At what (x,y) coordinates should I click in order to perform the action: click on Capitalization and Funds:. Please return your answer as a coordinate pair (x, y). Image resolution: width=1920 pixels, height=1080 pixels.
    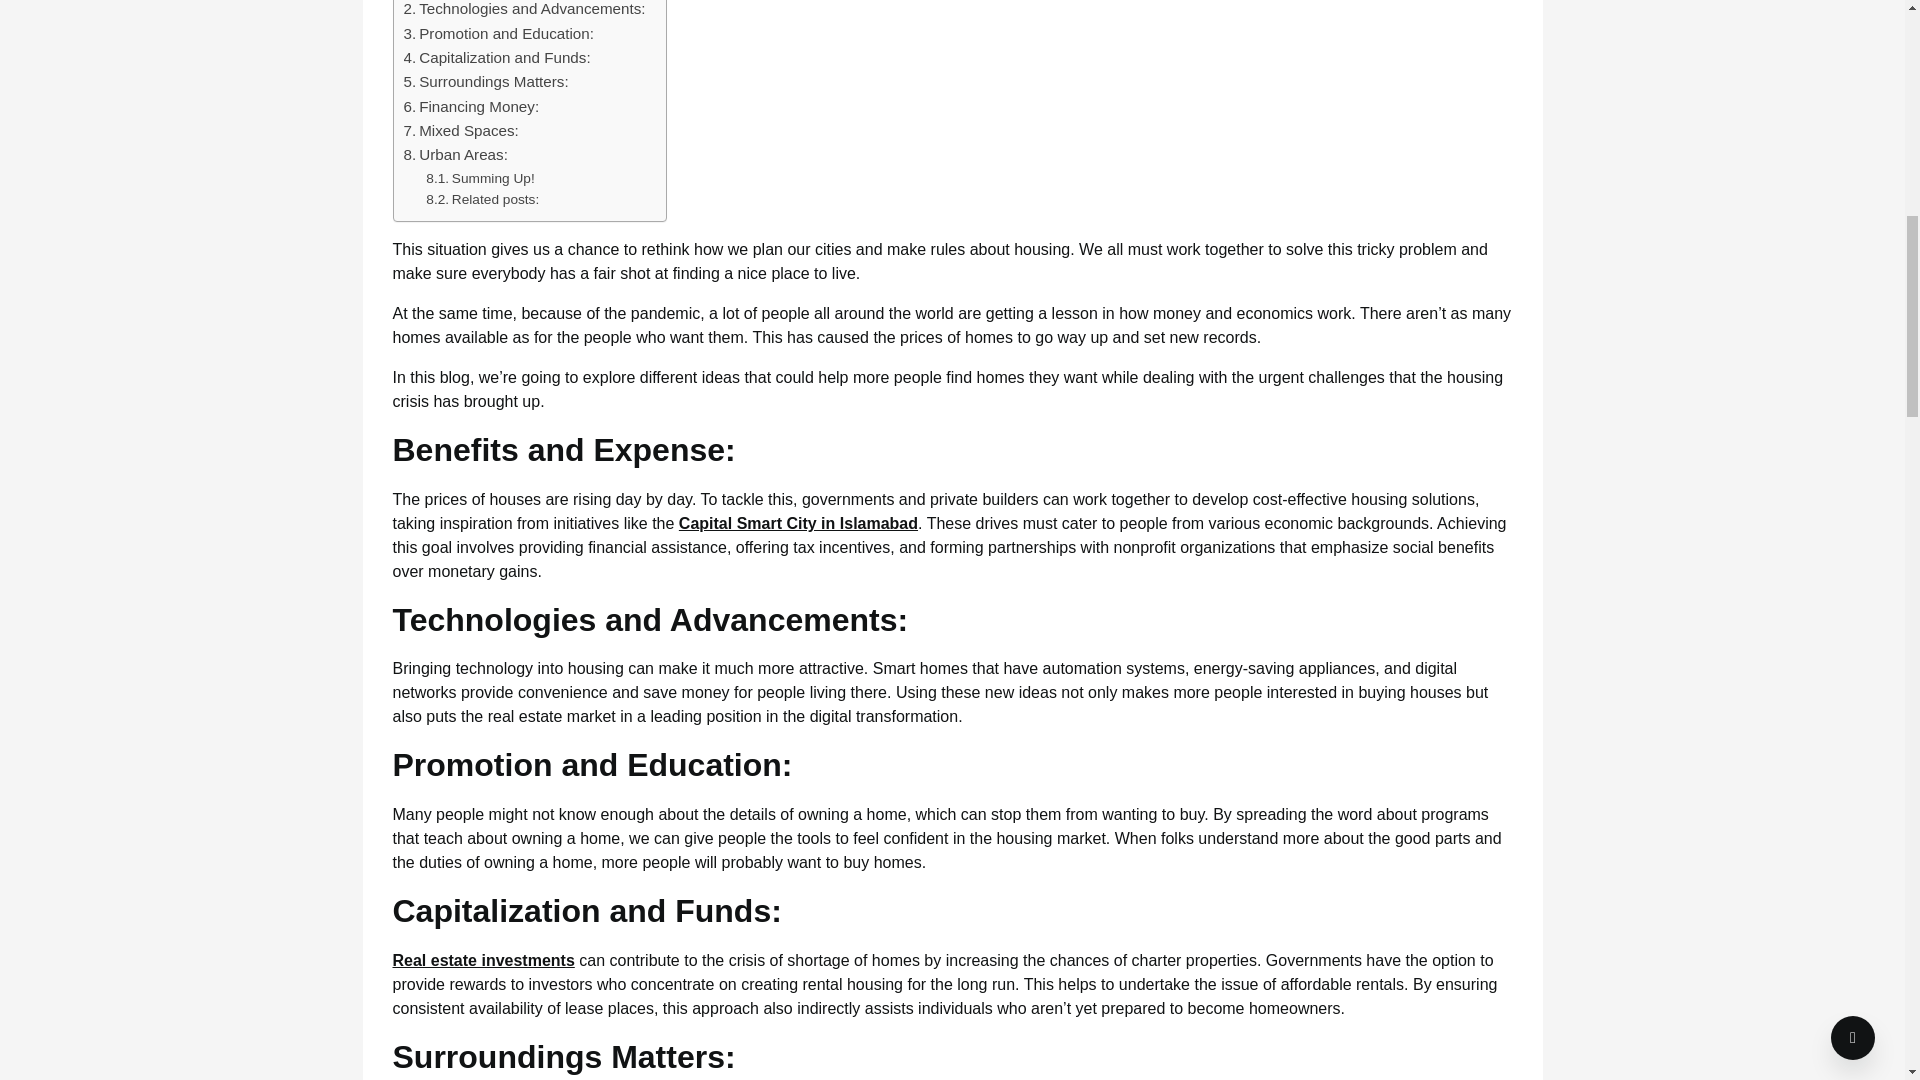
    Looking at the image, I should click on (497, 58).